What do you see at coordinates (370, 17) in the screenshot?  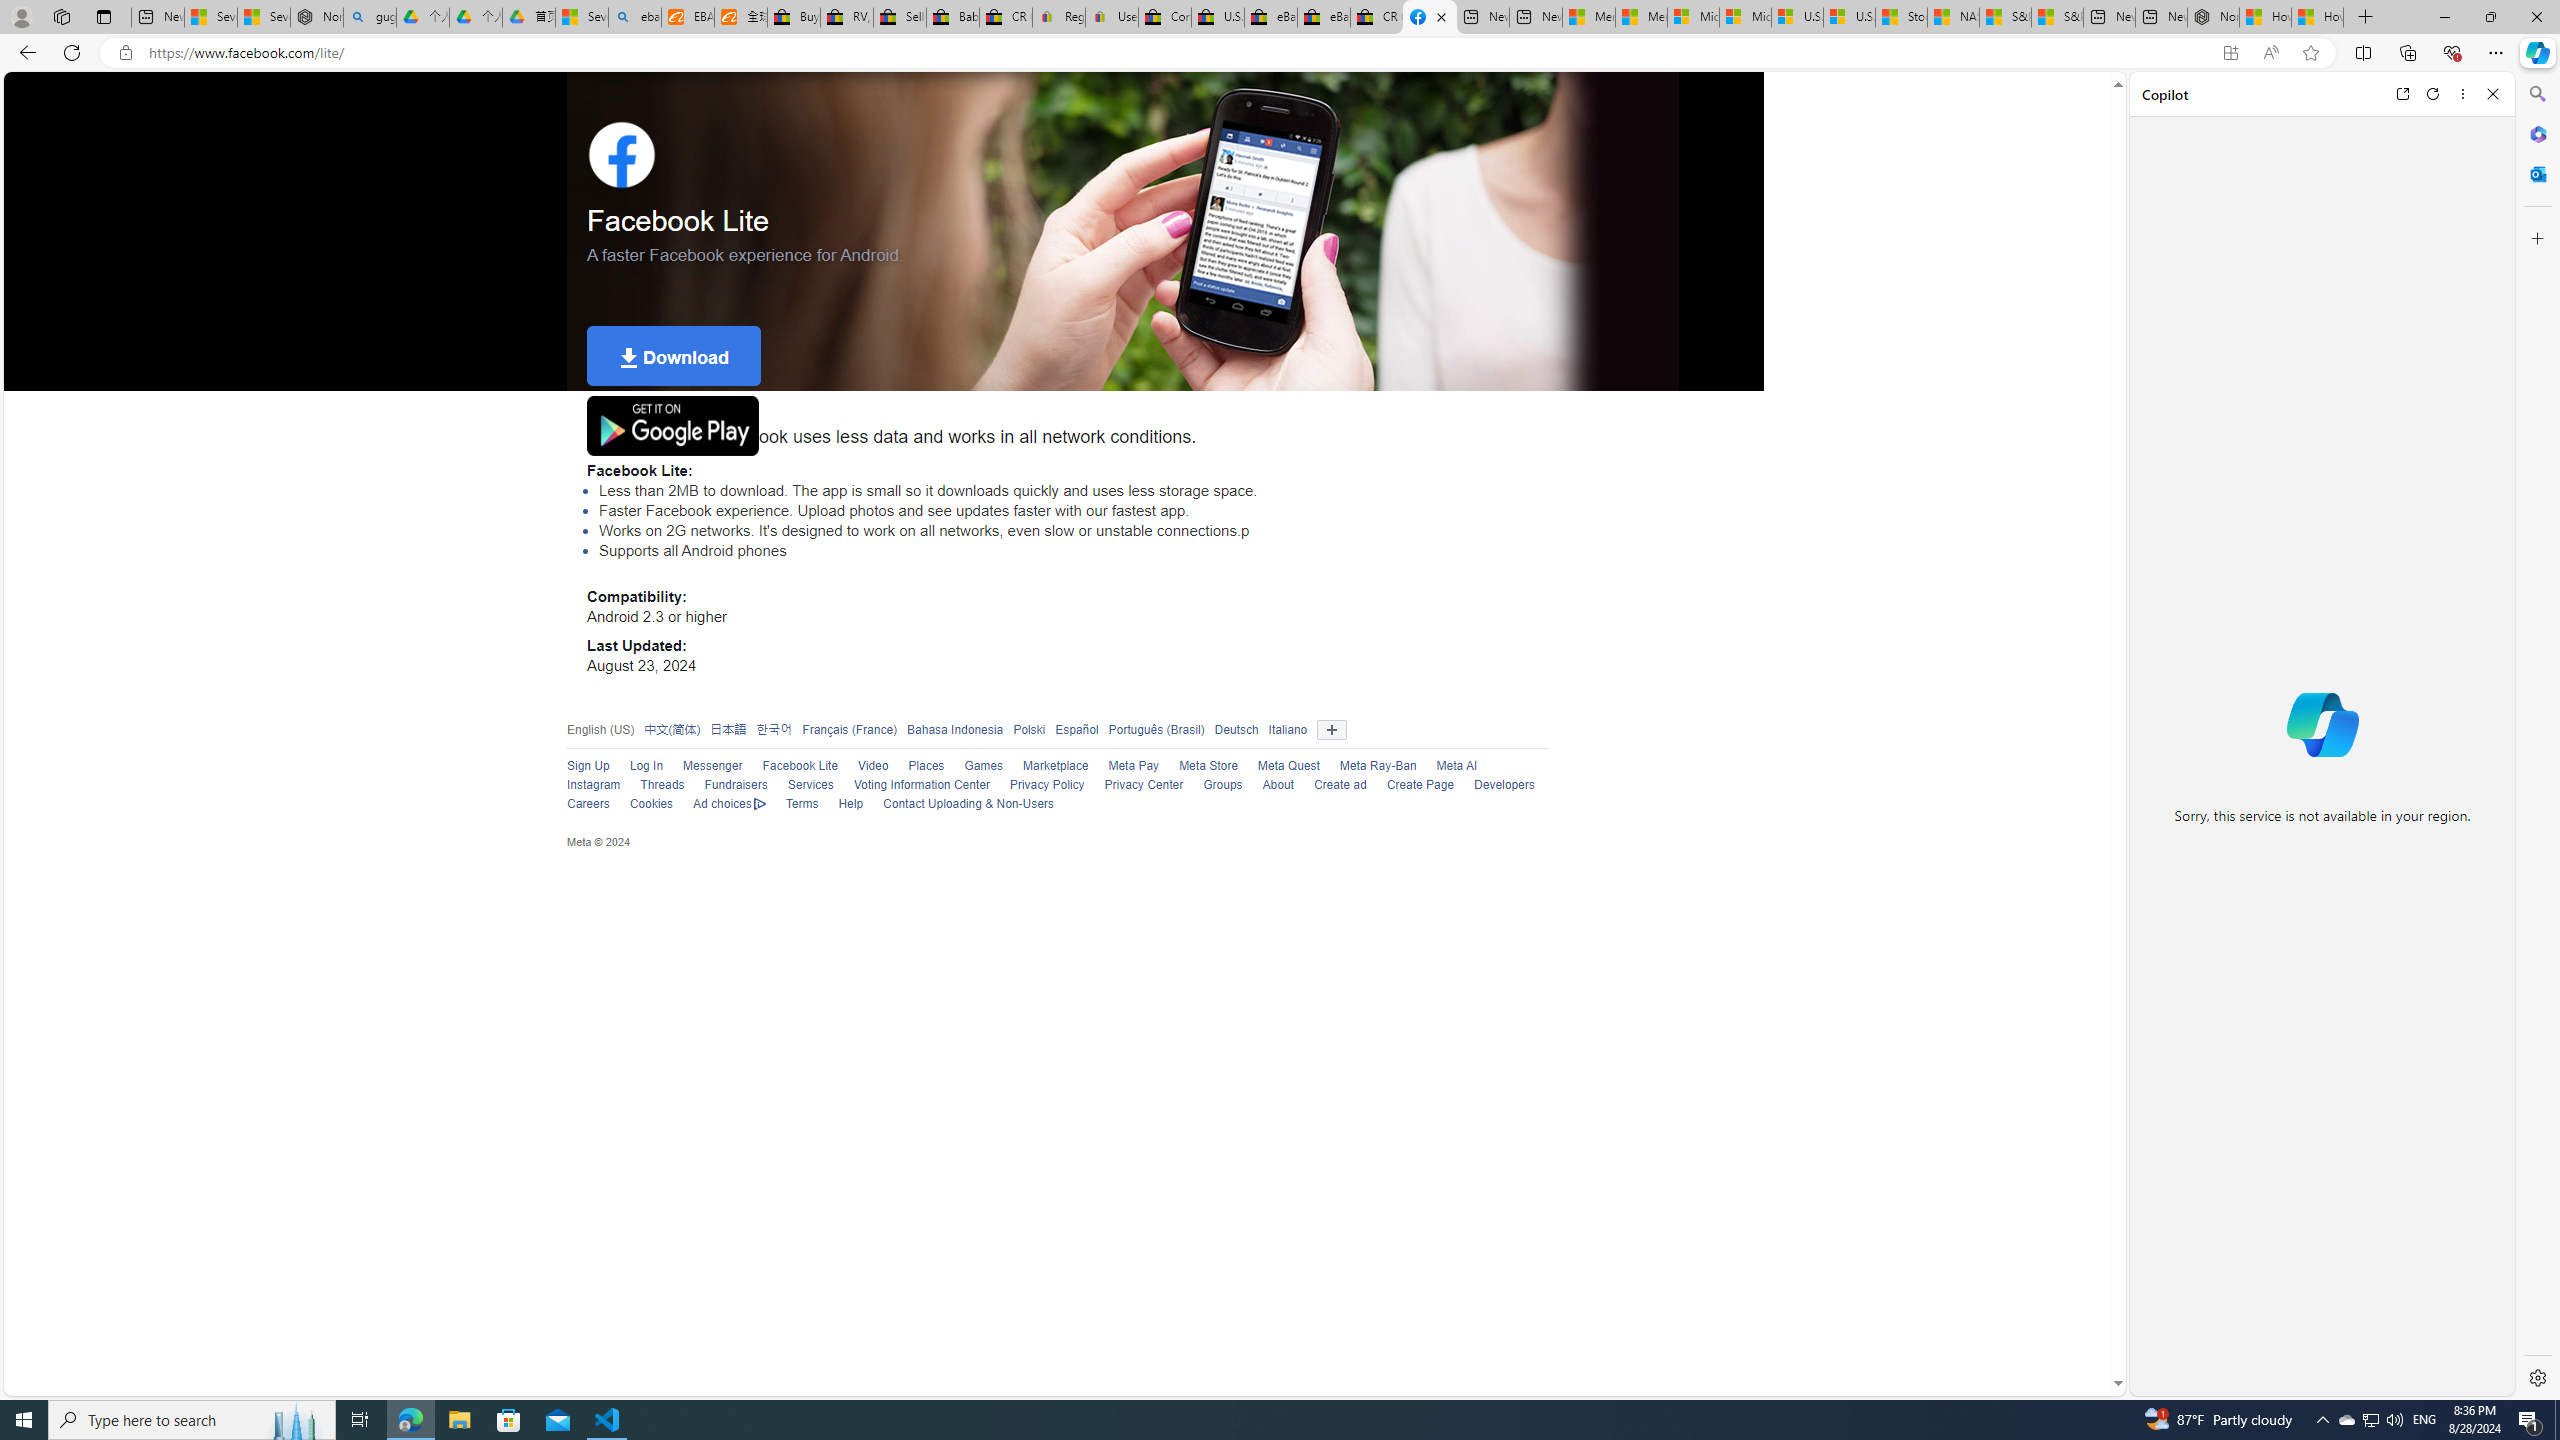 I see `guge yunpan - Search` at bounding box center [370, 17].